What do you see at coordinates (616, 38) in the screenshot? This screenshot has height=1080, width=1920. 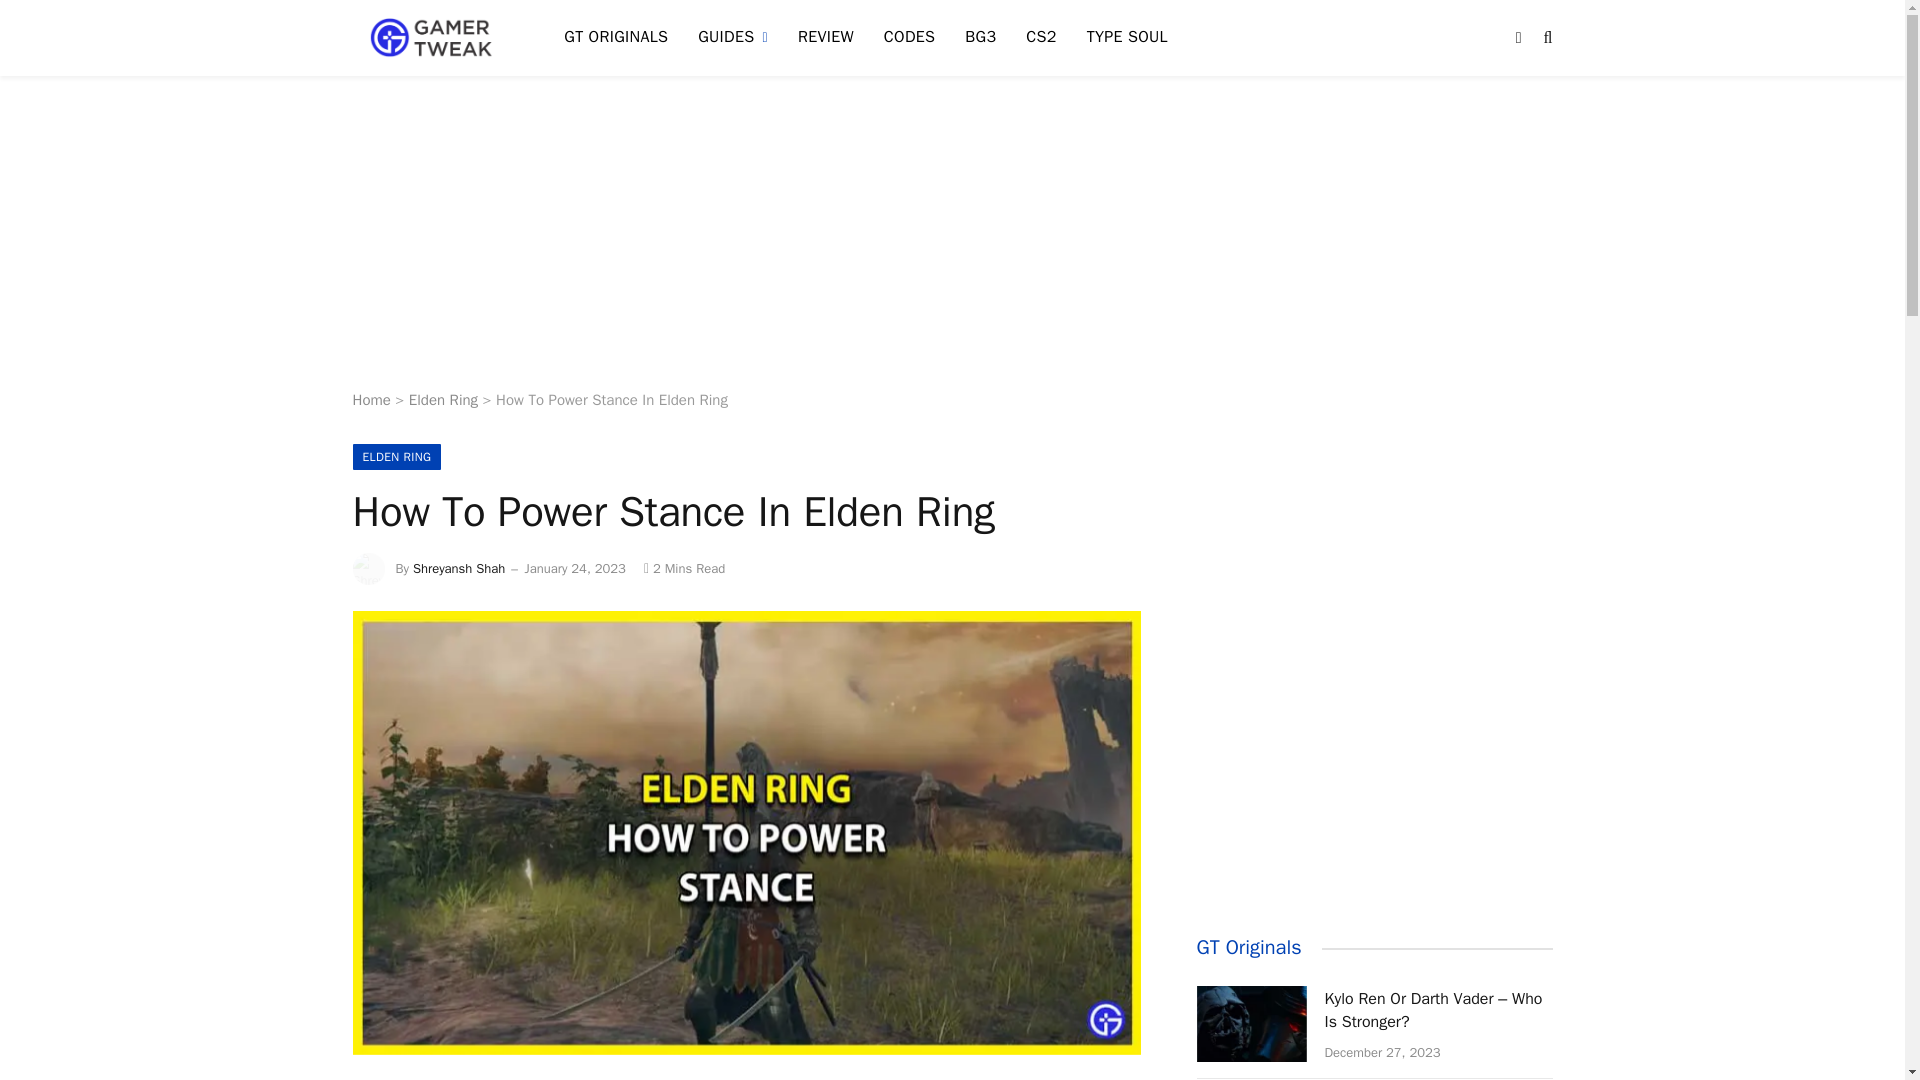 I see `GT ORIGINALS` at bounding box center [616, 38].